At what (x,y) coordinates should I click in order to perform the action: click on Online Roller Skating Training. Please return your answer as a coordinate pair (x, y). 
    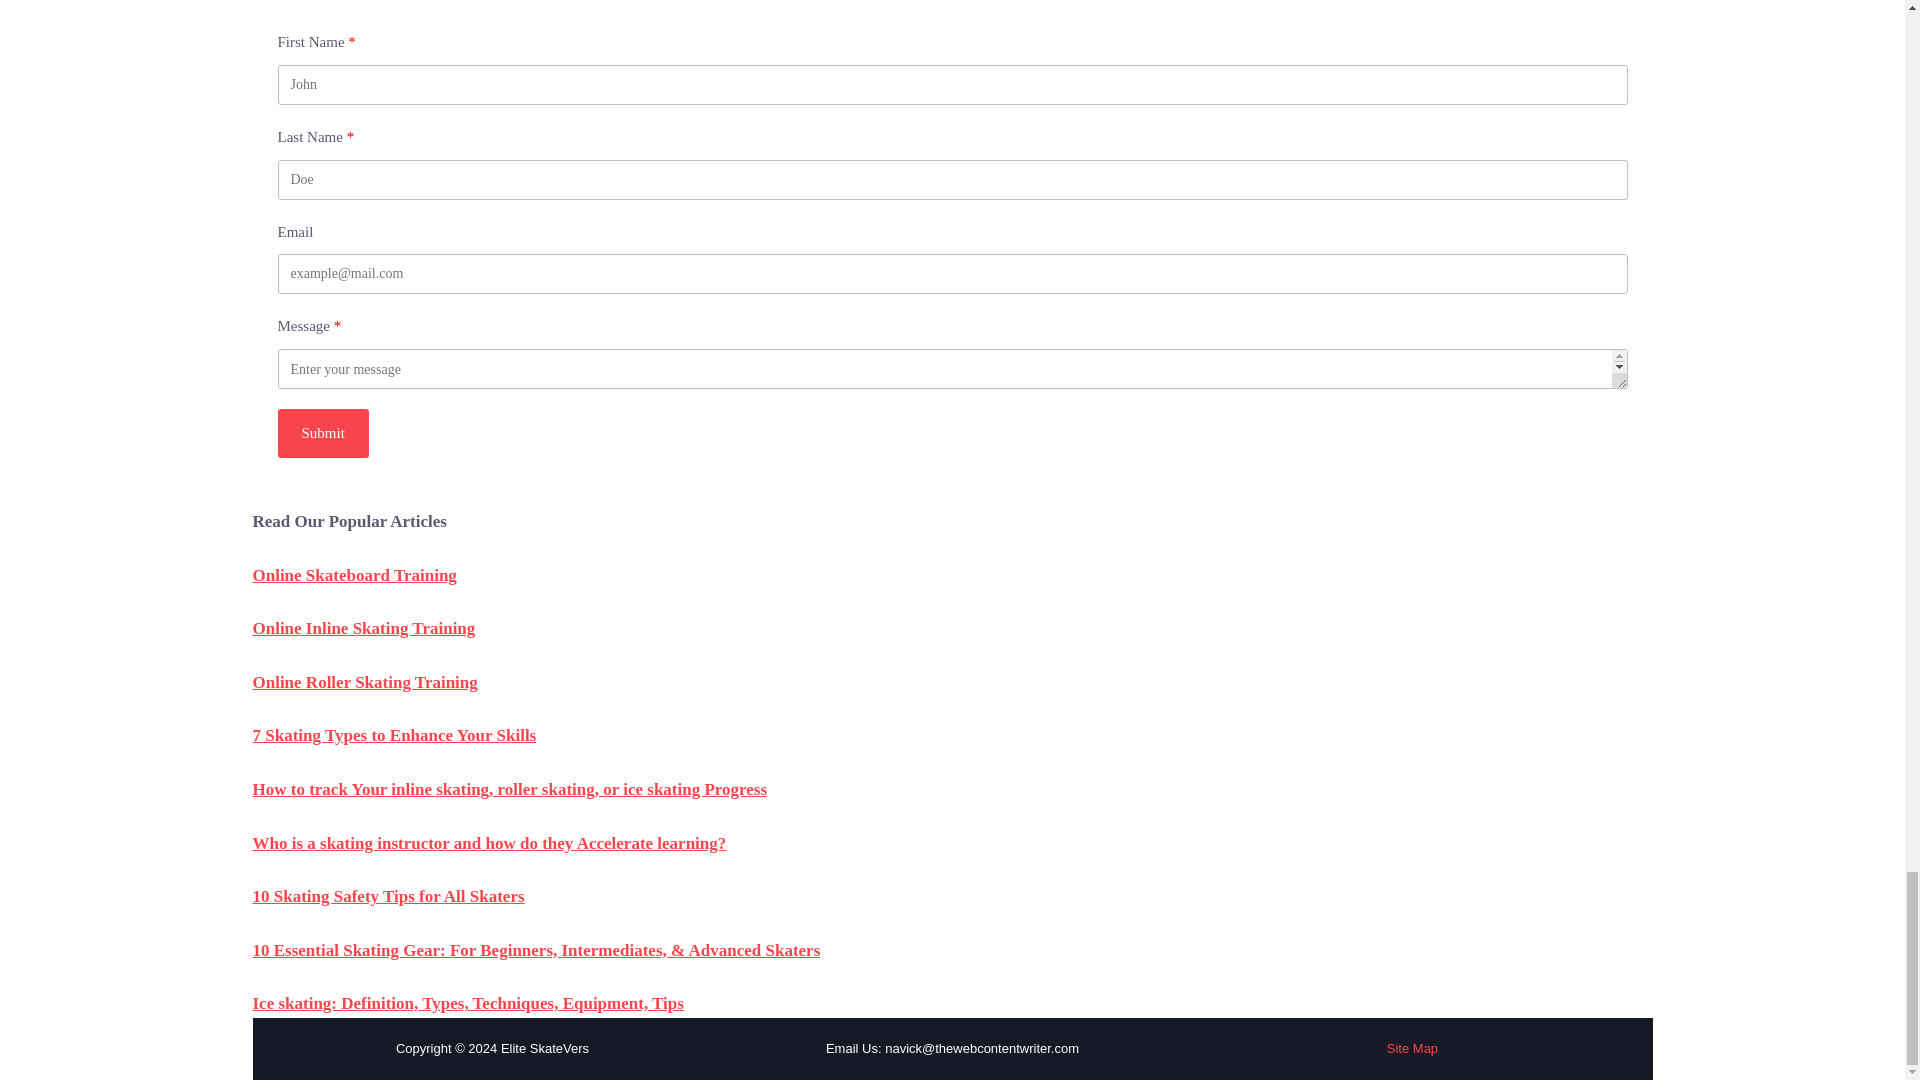
    Looking at the image, I should click on (364, 682).